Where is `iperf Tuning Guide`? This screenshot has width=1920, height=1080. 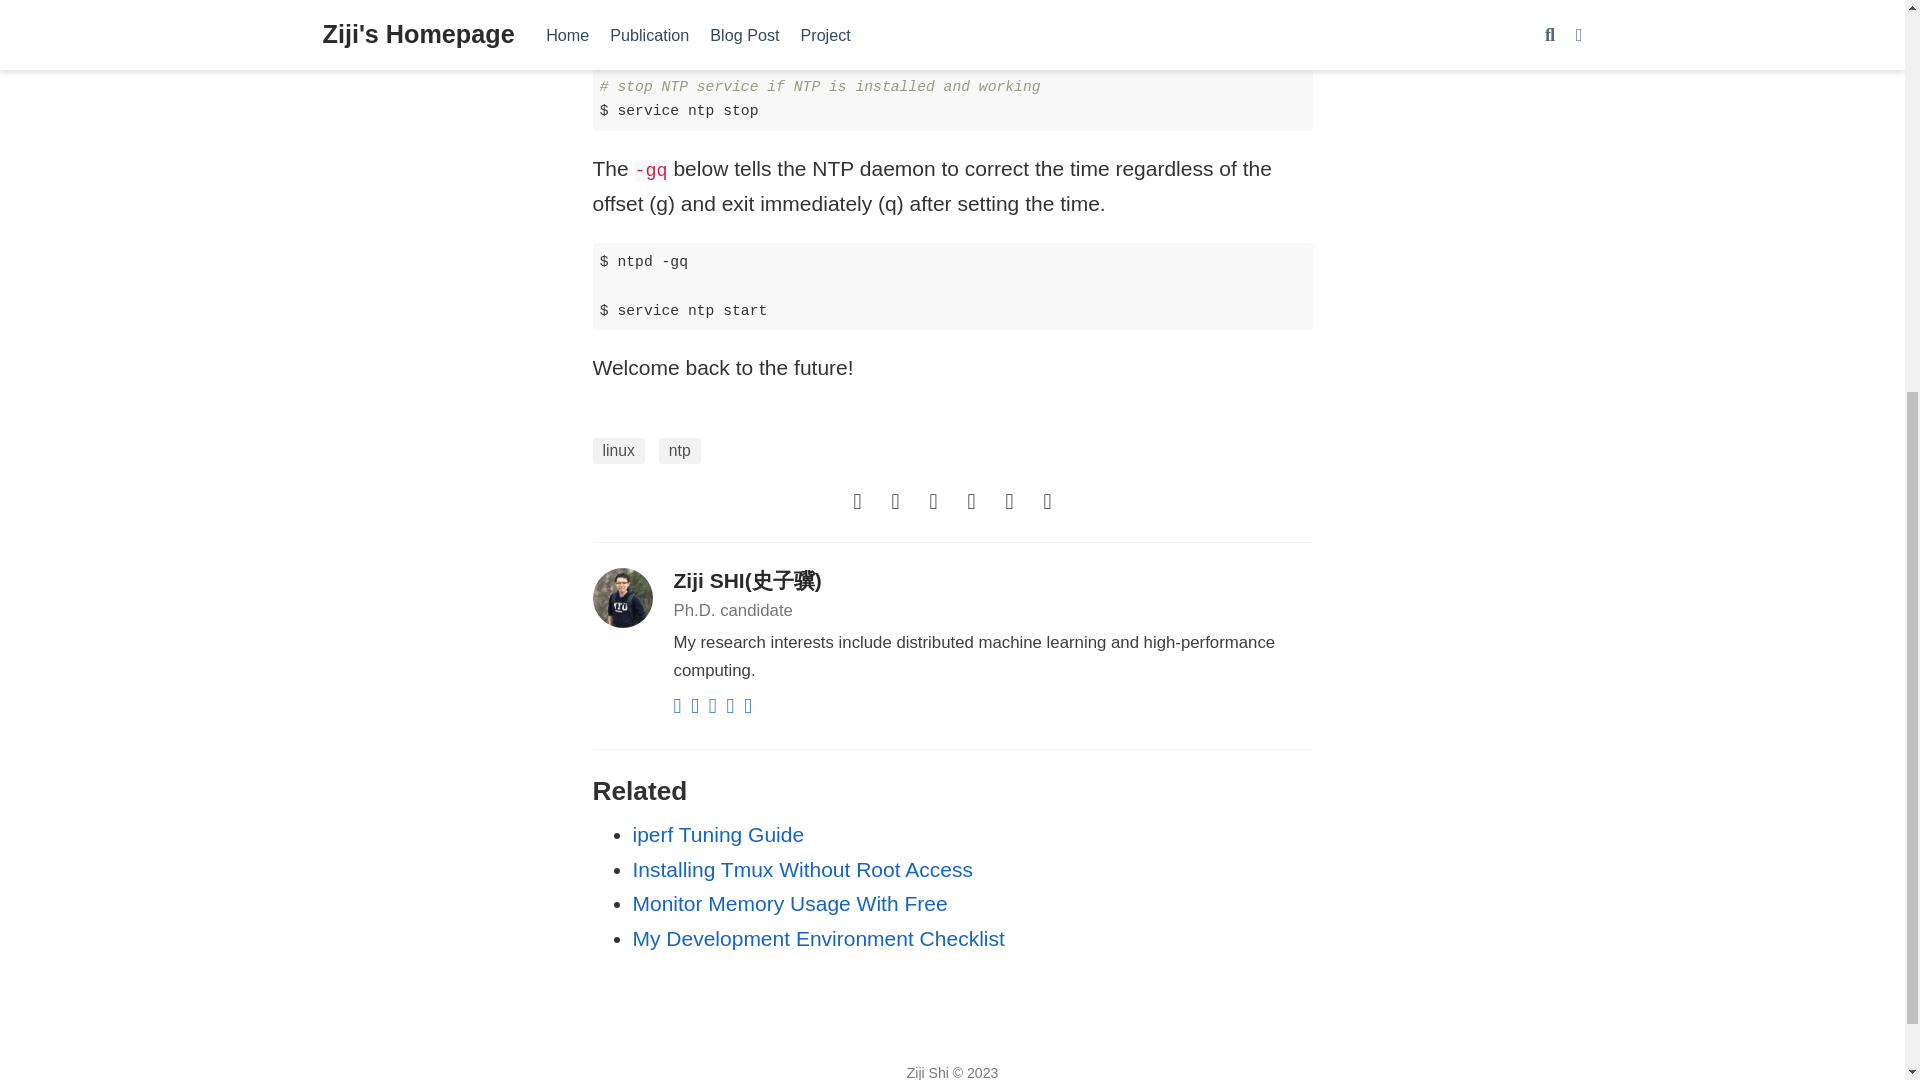 iperf Tuning Guide is located at coordinates (718, 834).